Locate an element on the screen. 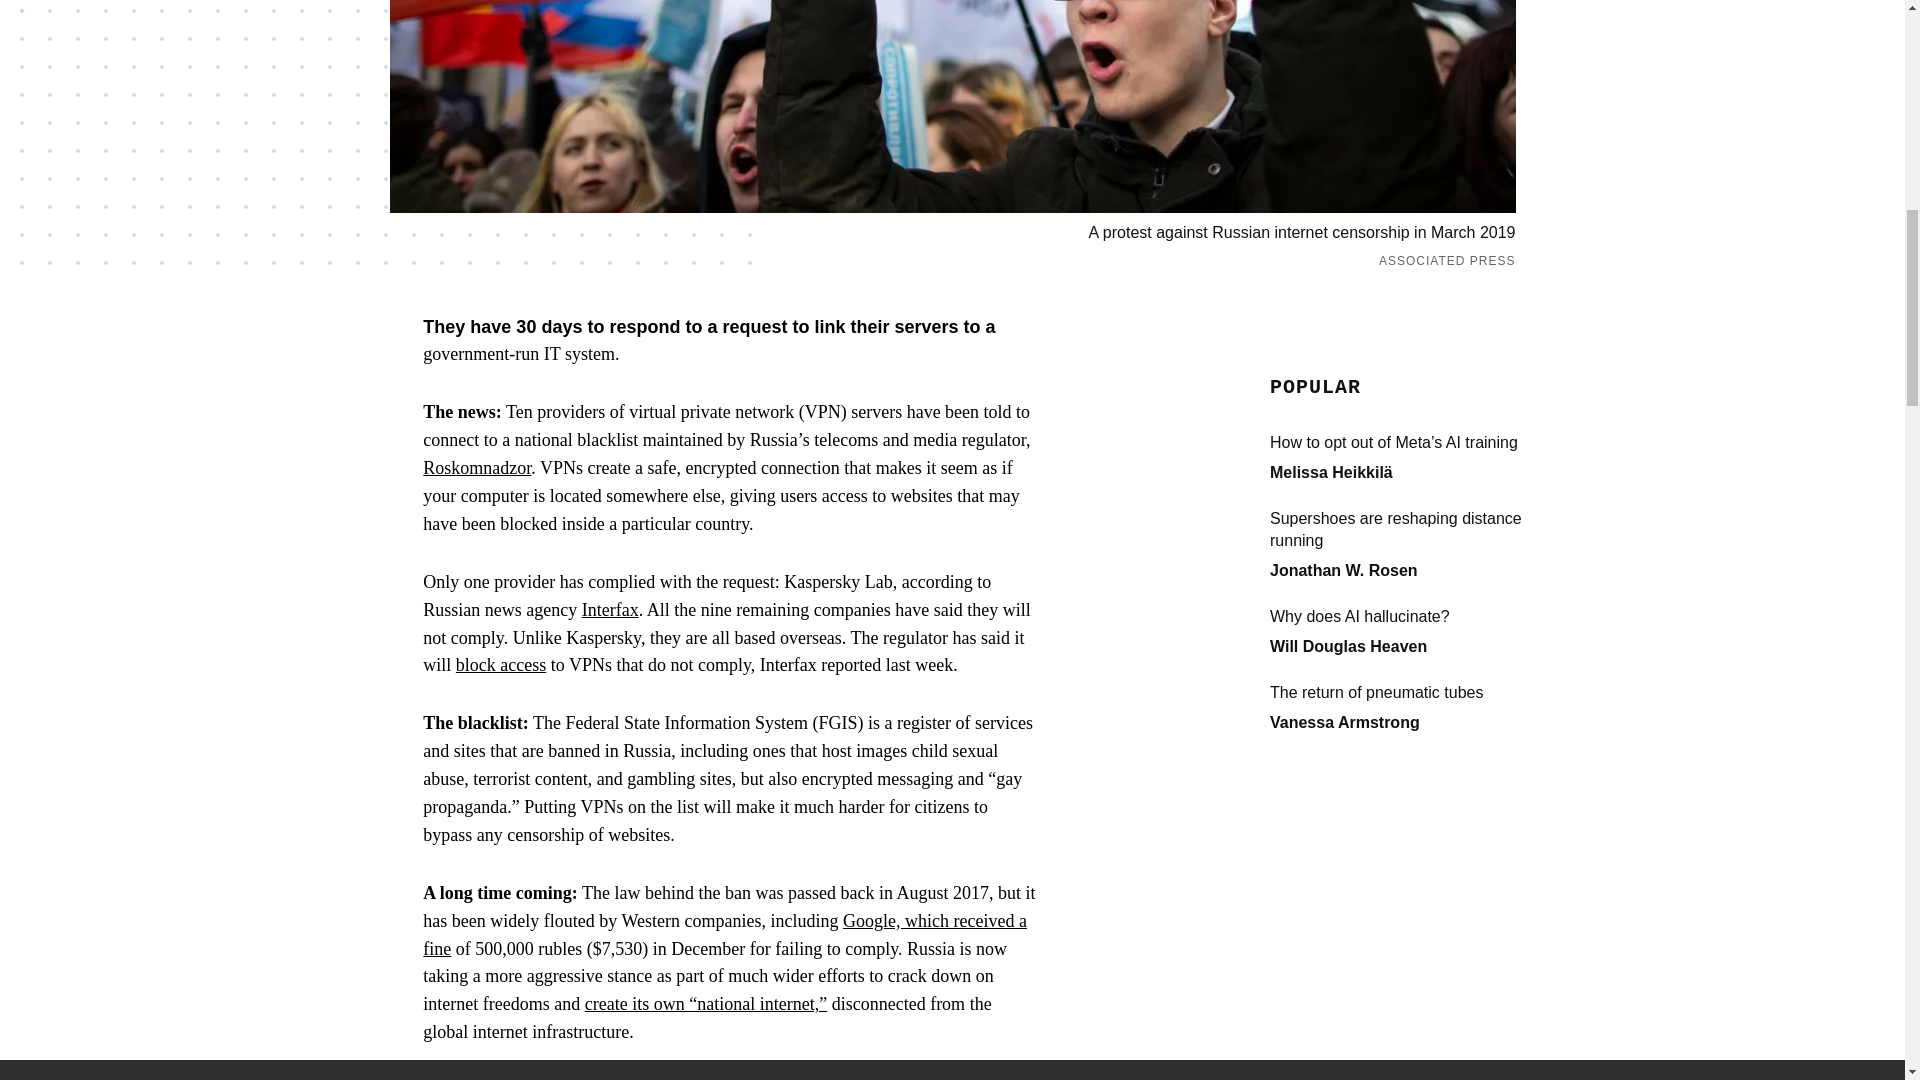 This screenshot has height=1080, width=1920. Google, which received a fine is located at coordinates (724, 935).